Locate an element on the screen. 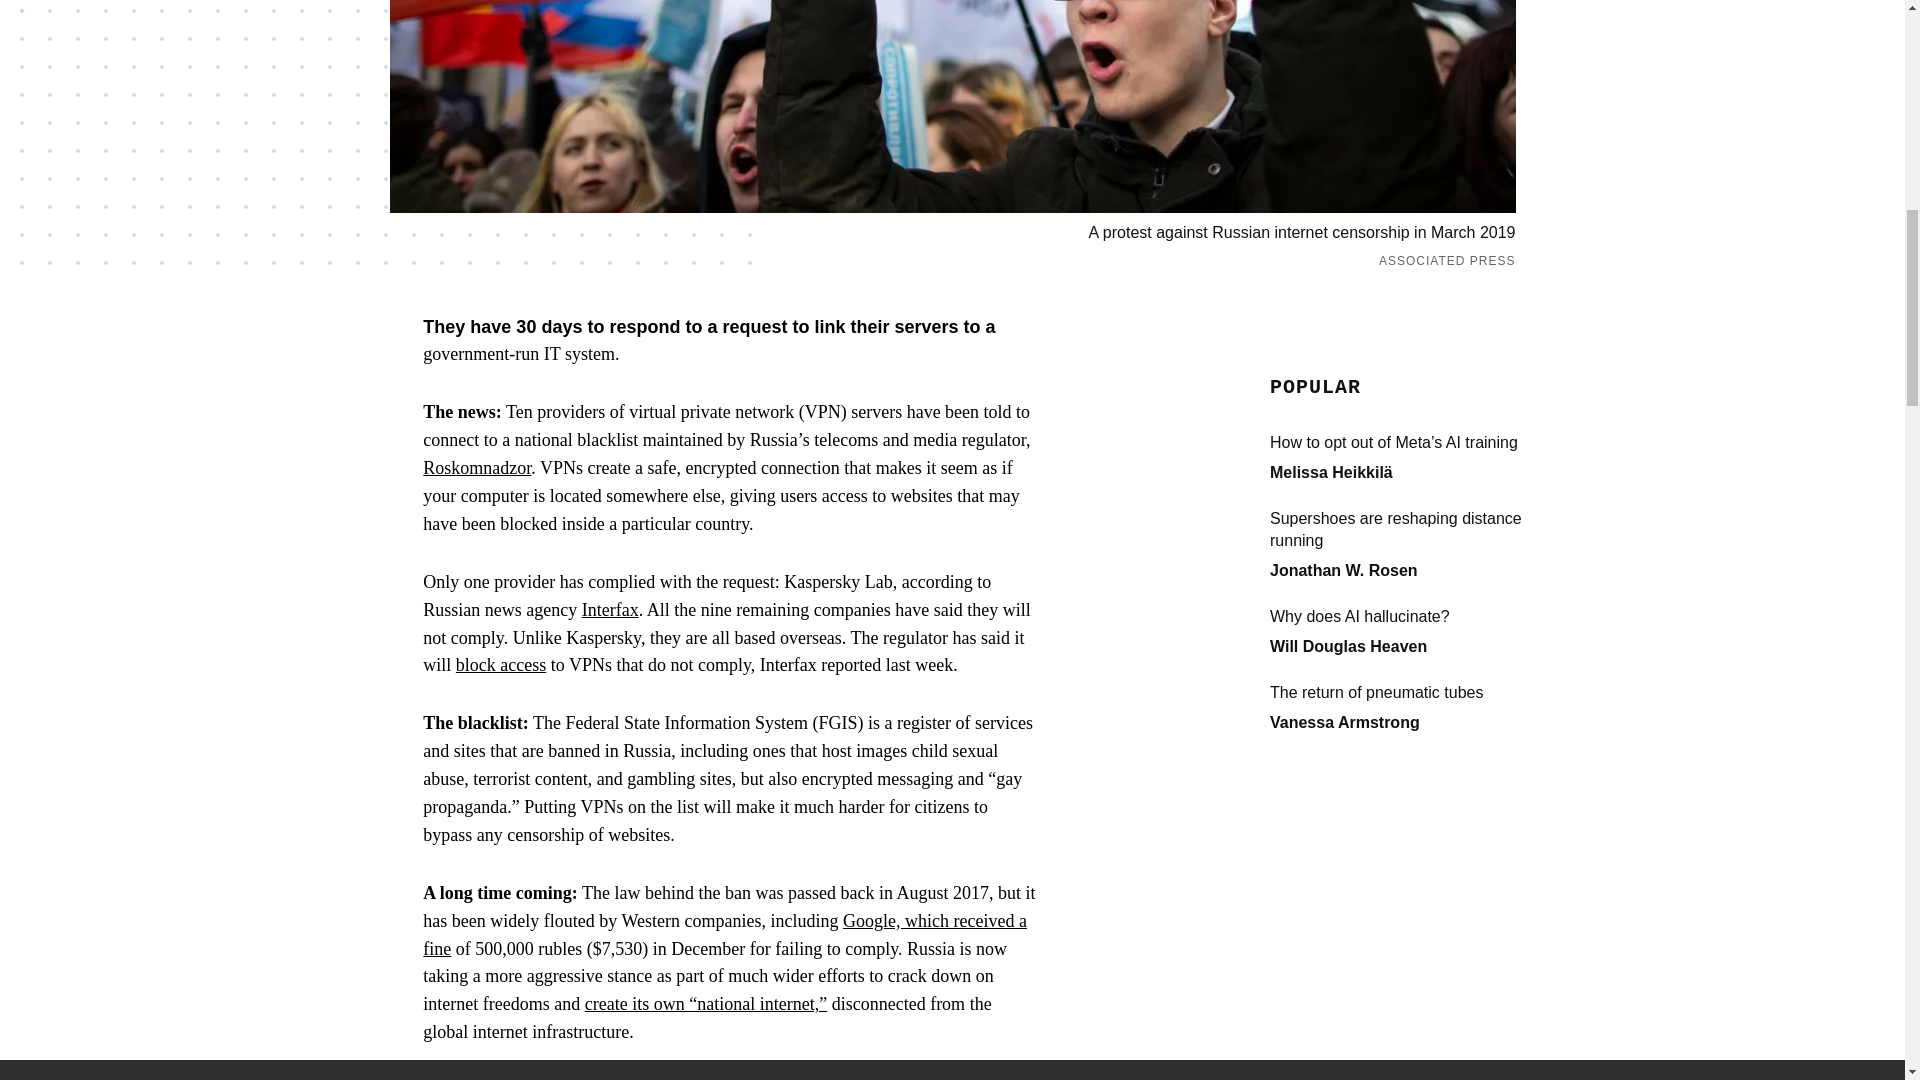 This screenshot has height=1080, width=1920. Google, which received a fine is located at coordinates (724, 935).